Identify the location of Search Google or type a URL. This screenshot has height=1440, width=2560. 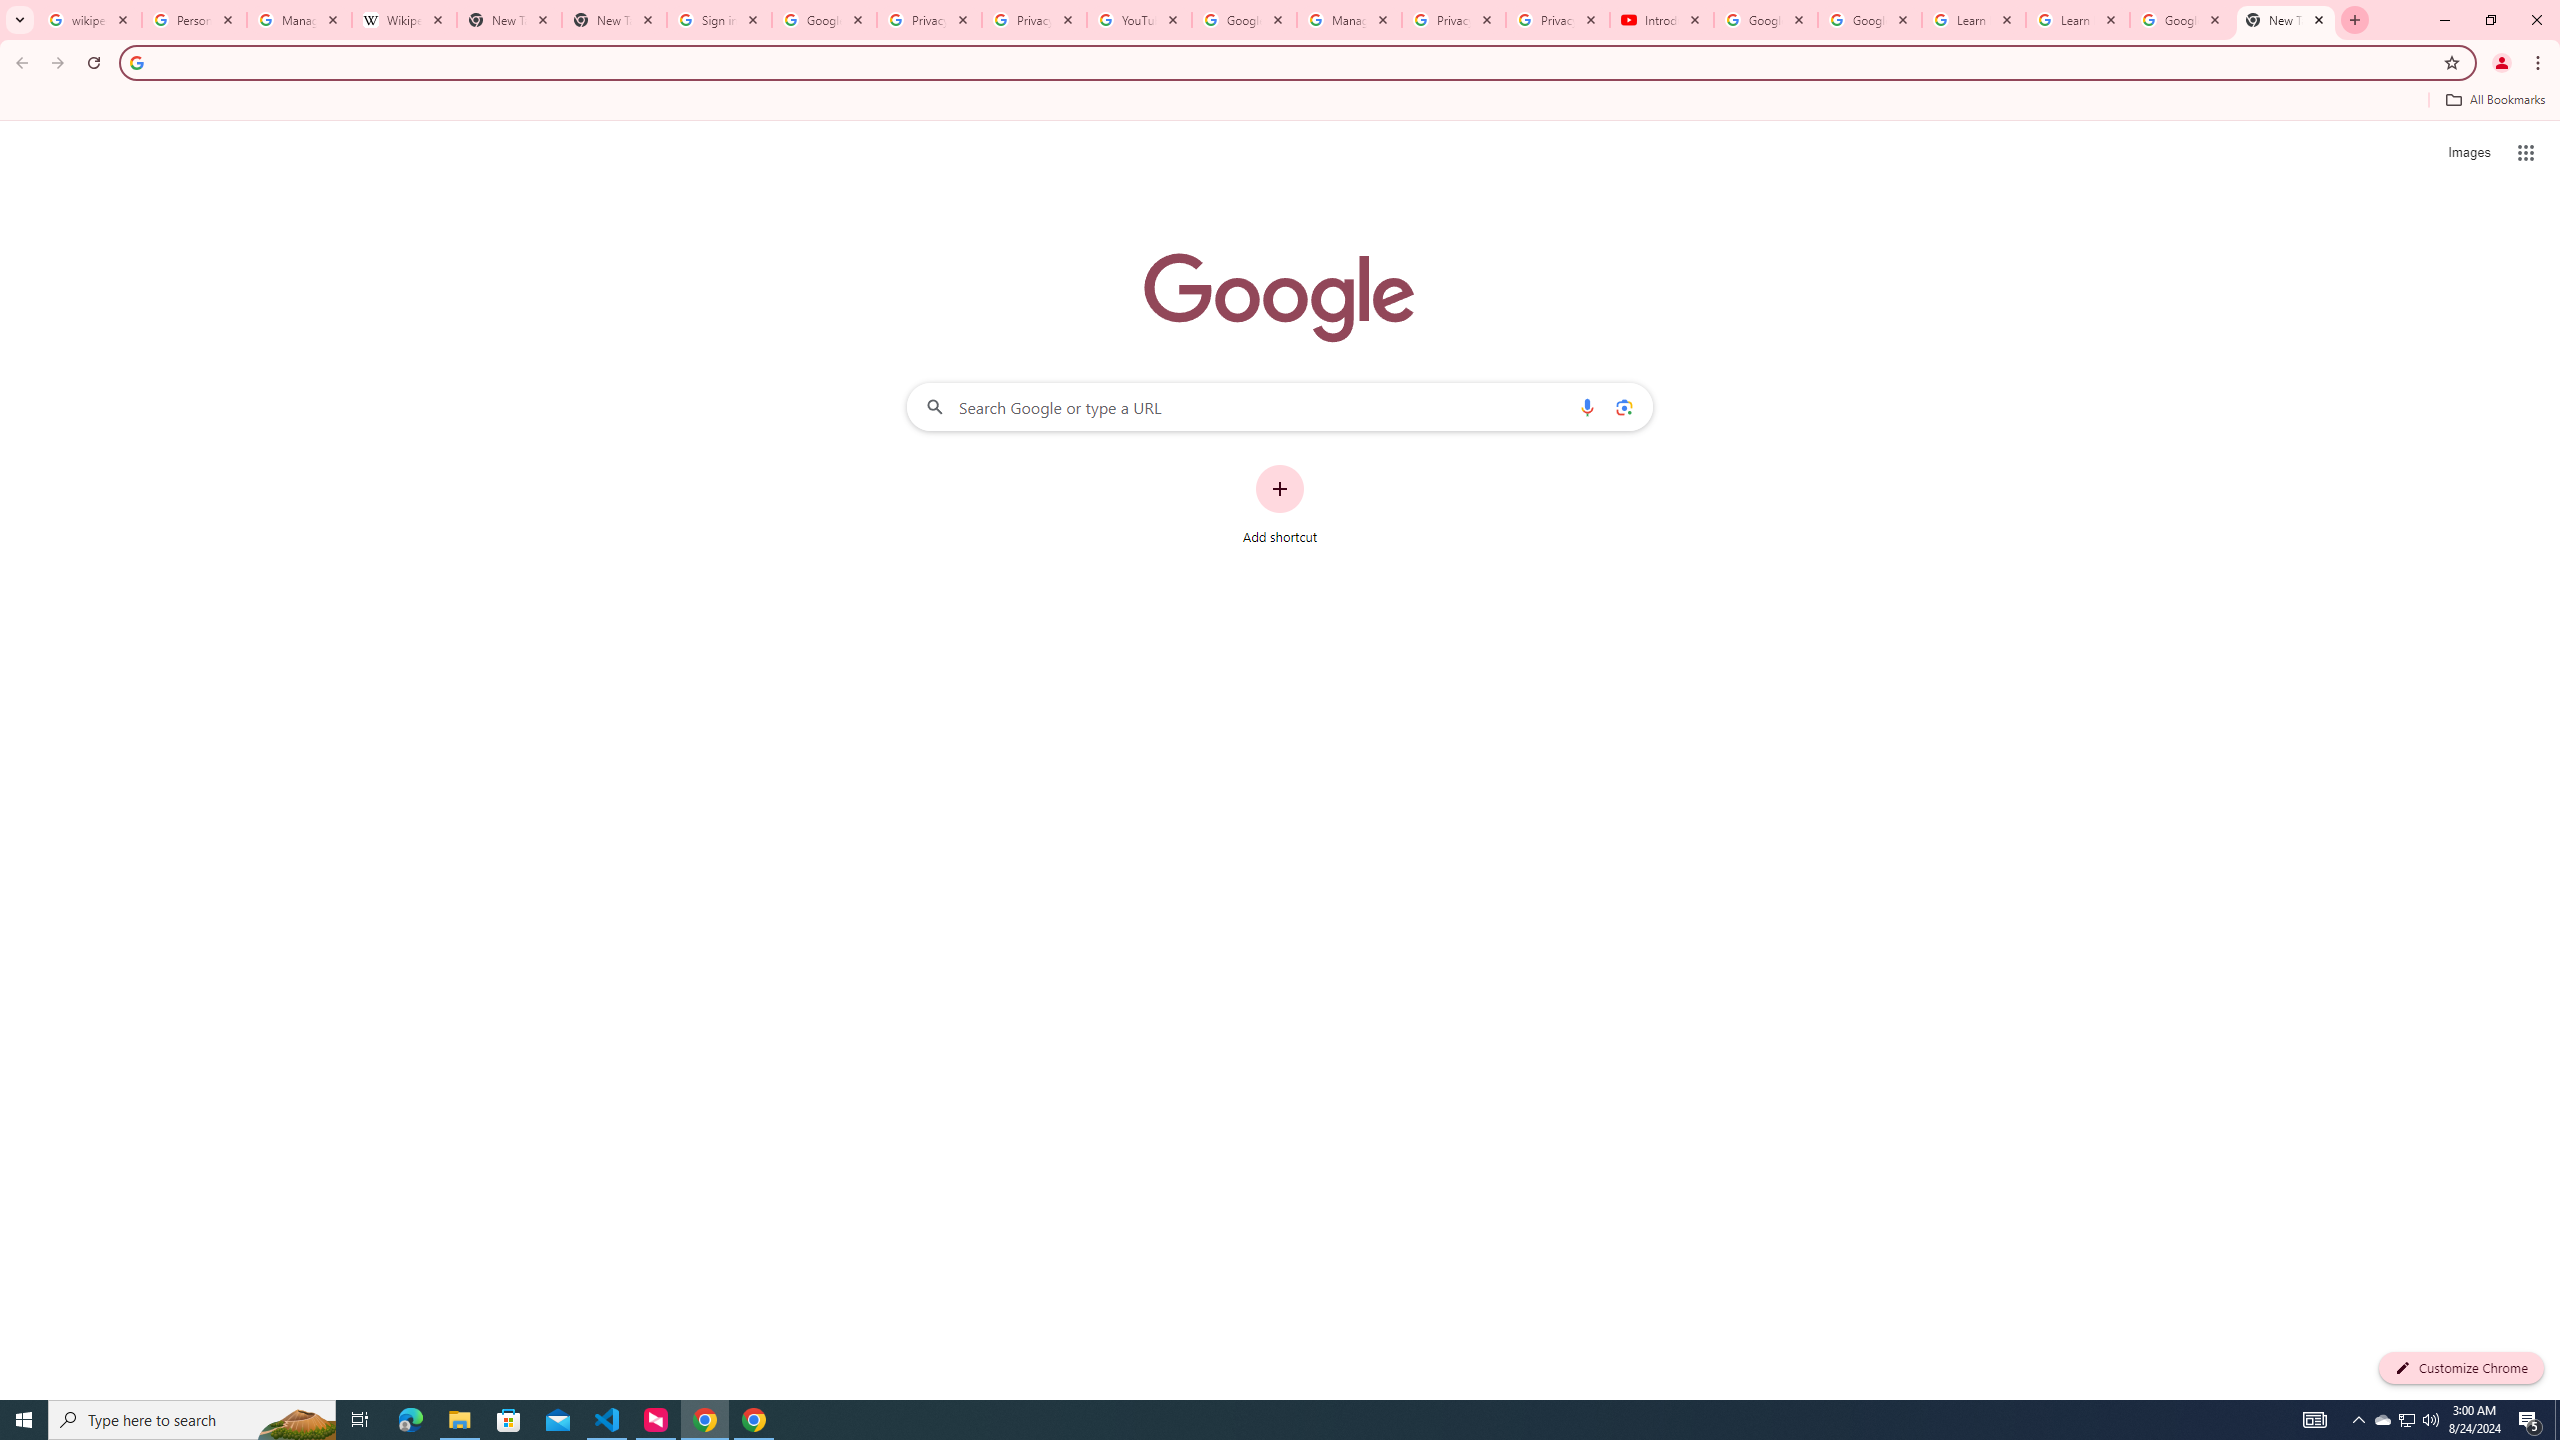
(1280, 406).